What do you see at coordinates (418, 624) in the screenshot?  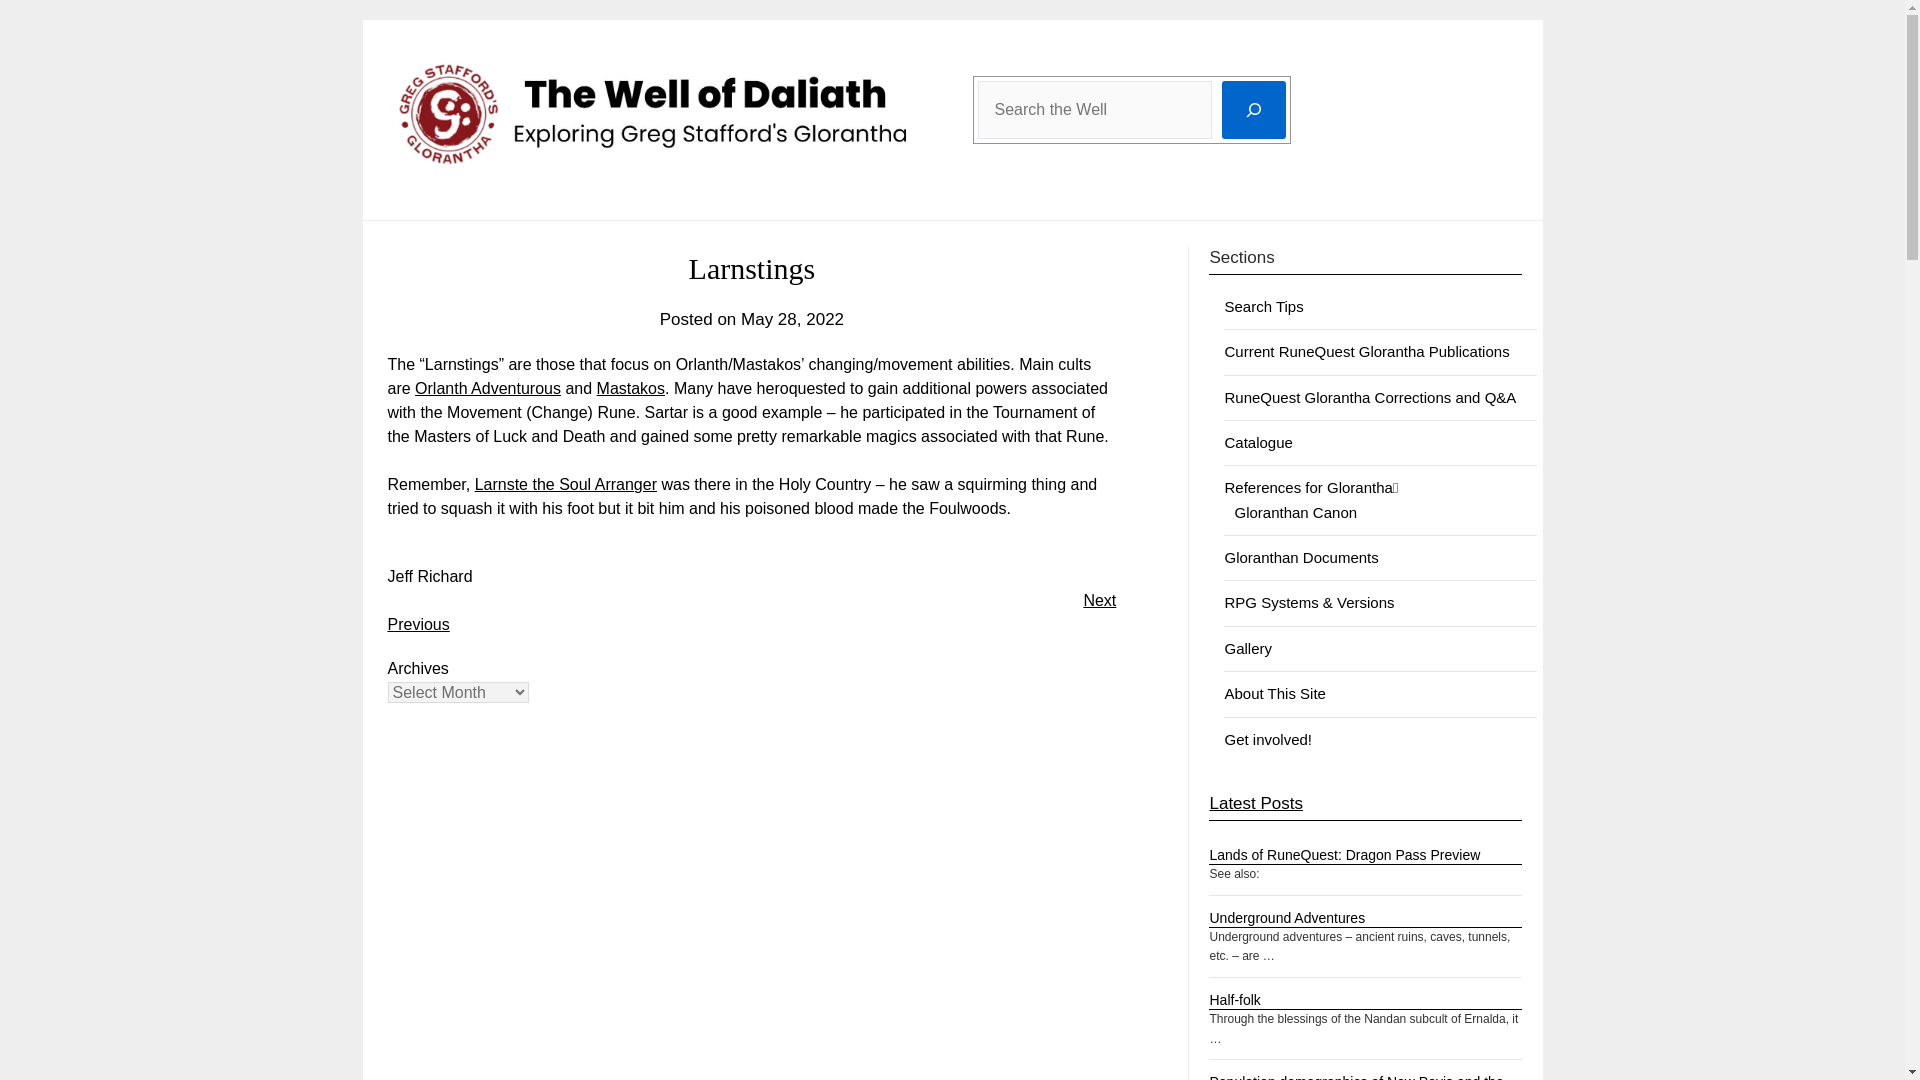 I see `Previous` at bounding box center [418, 624].